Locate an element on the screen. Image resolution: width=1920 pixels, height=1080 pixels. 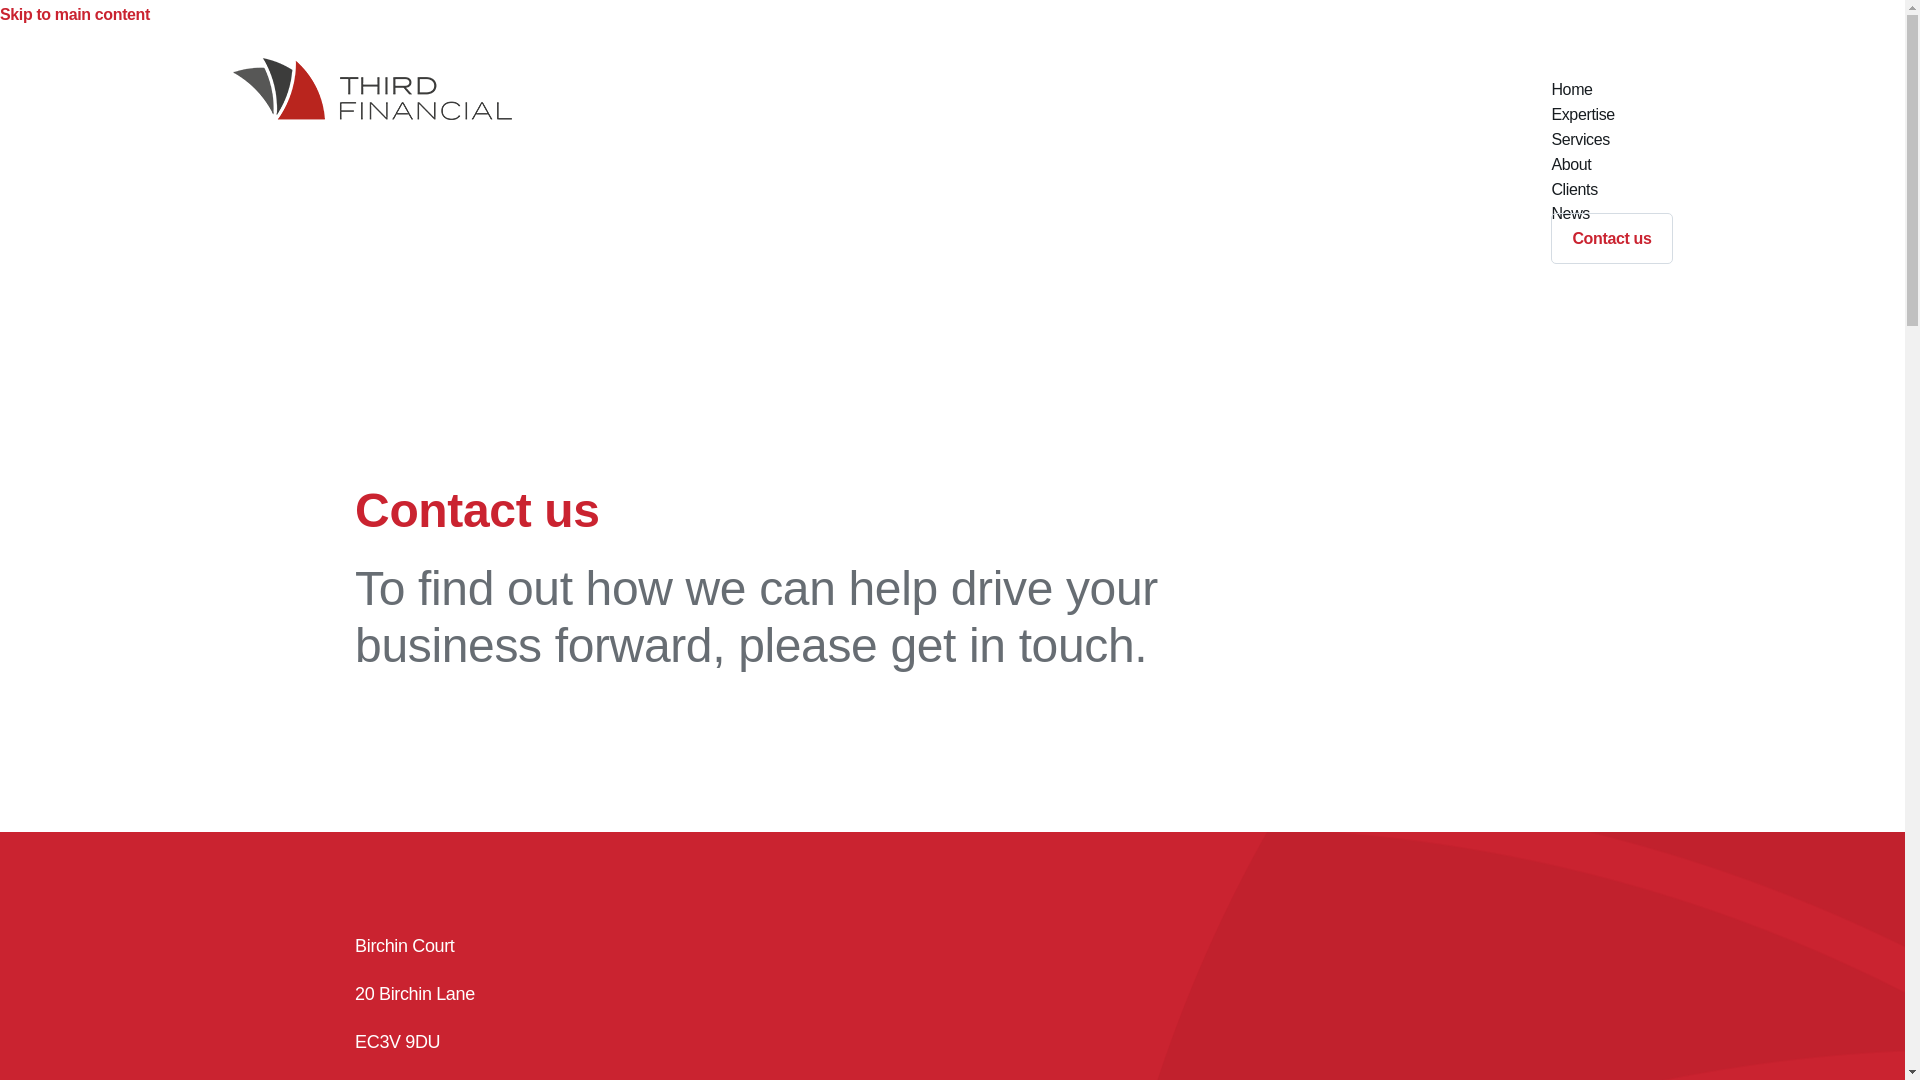
Expertise is located at coordinates (1582, 114).